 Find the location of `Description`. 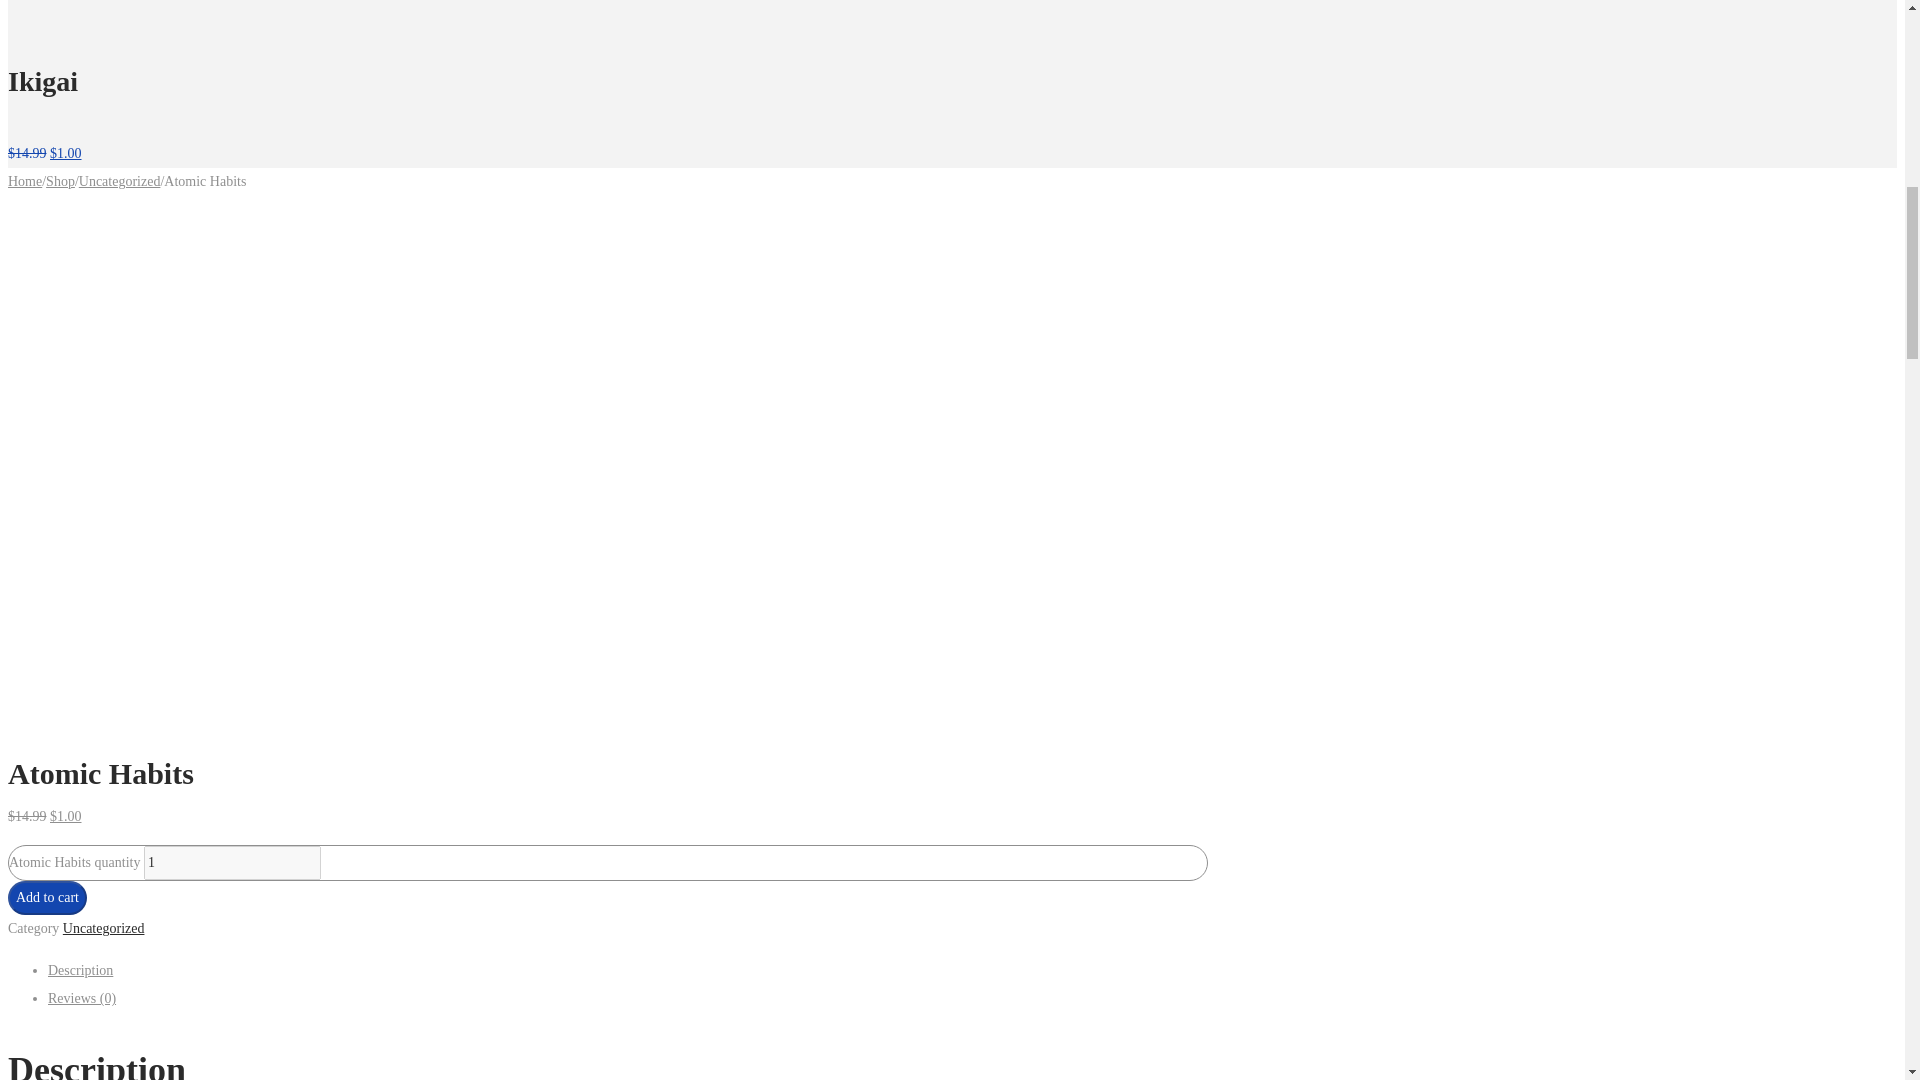

Description is located at coordinates (80, 970).